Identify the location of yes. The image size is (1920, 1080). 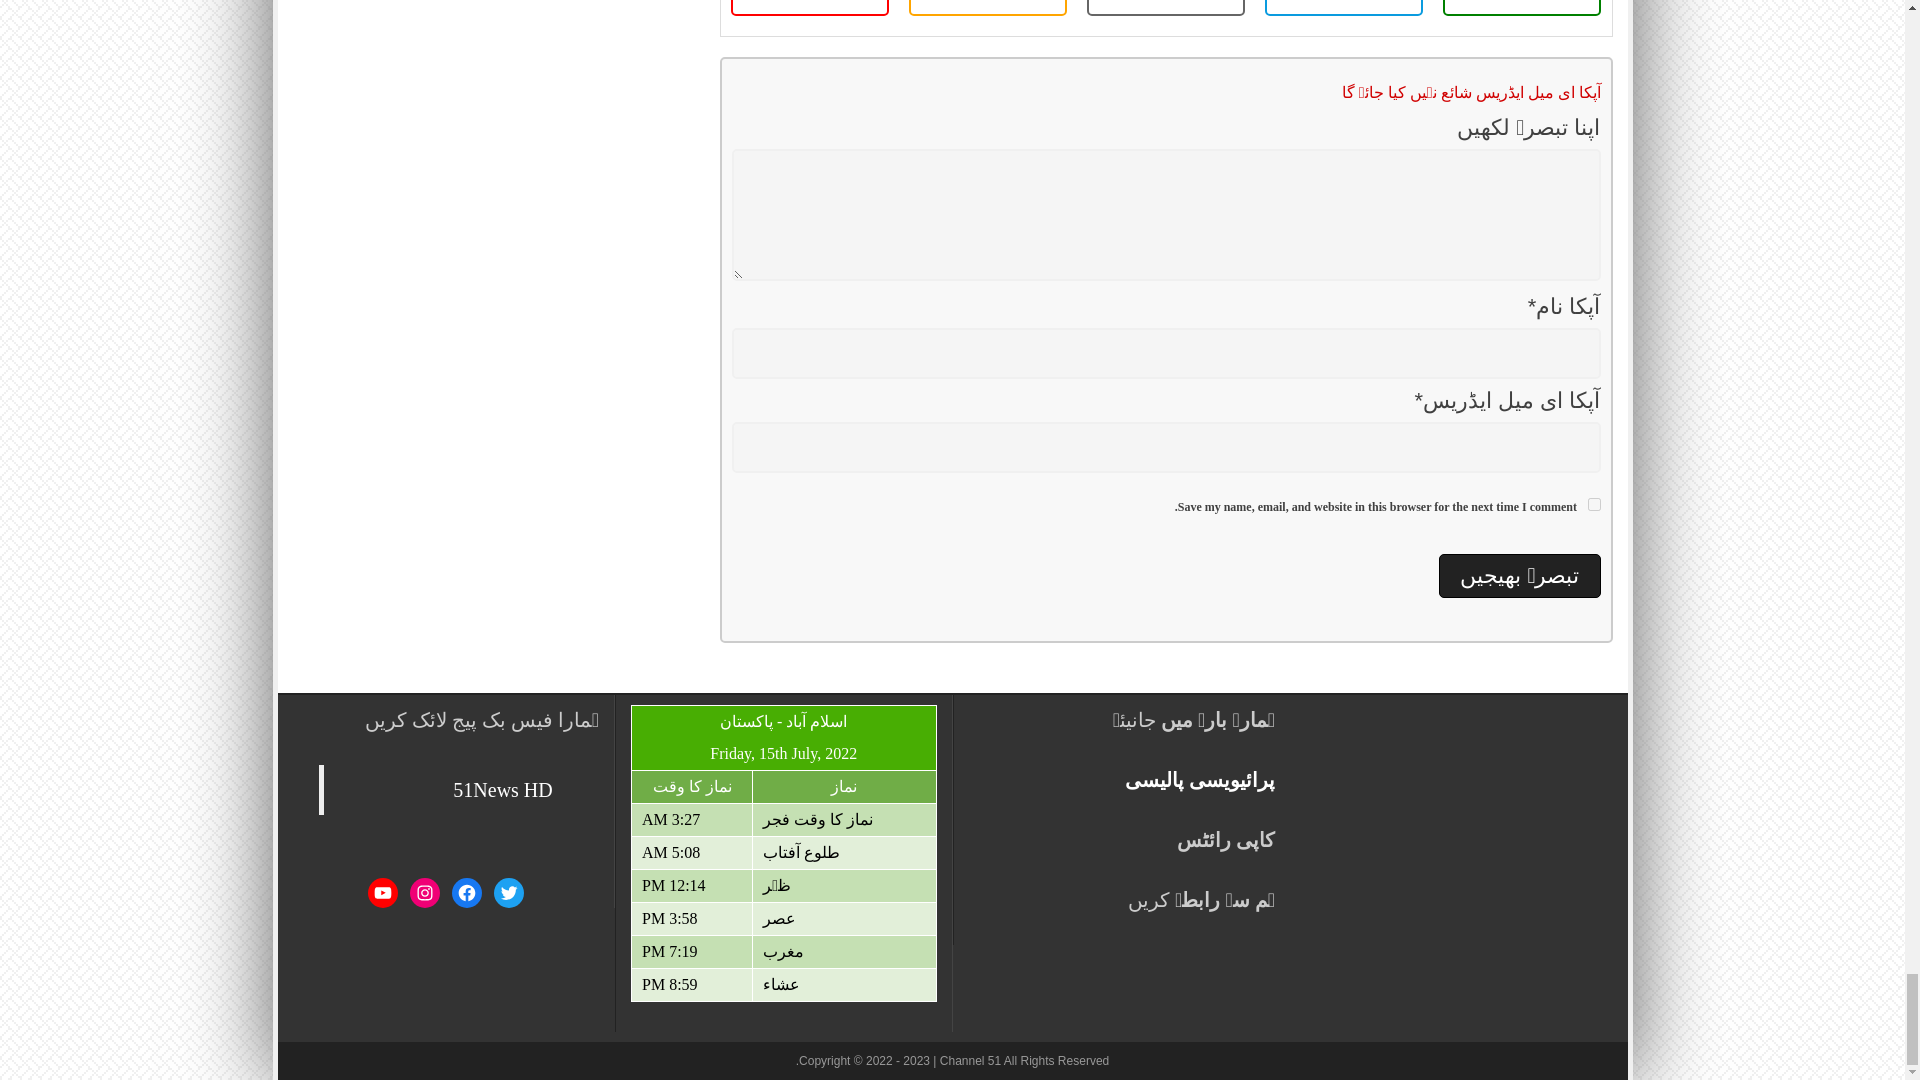
(1594, 504).